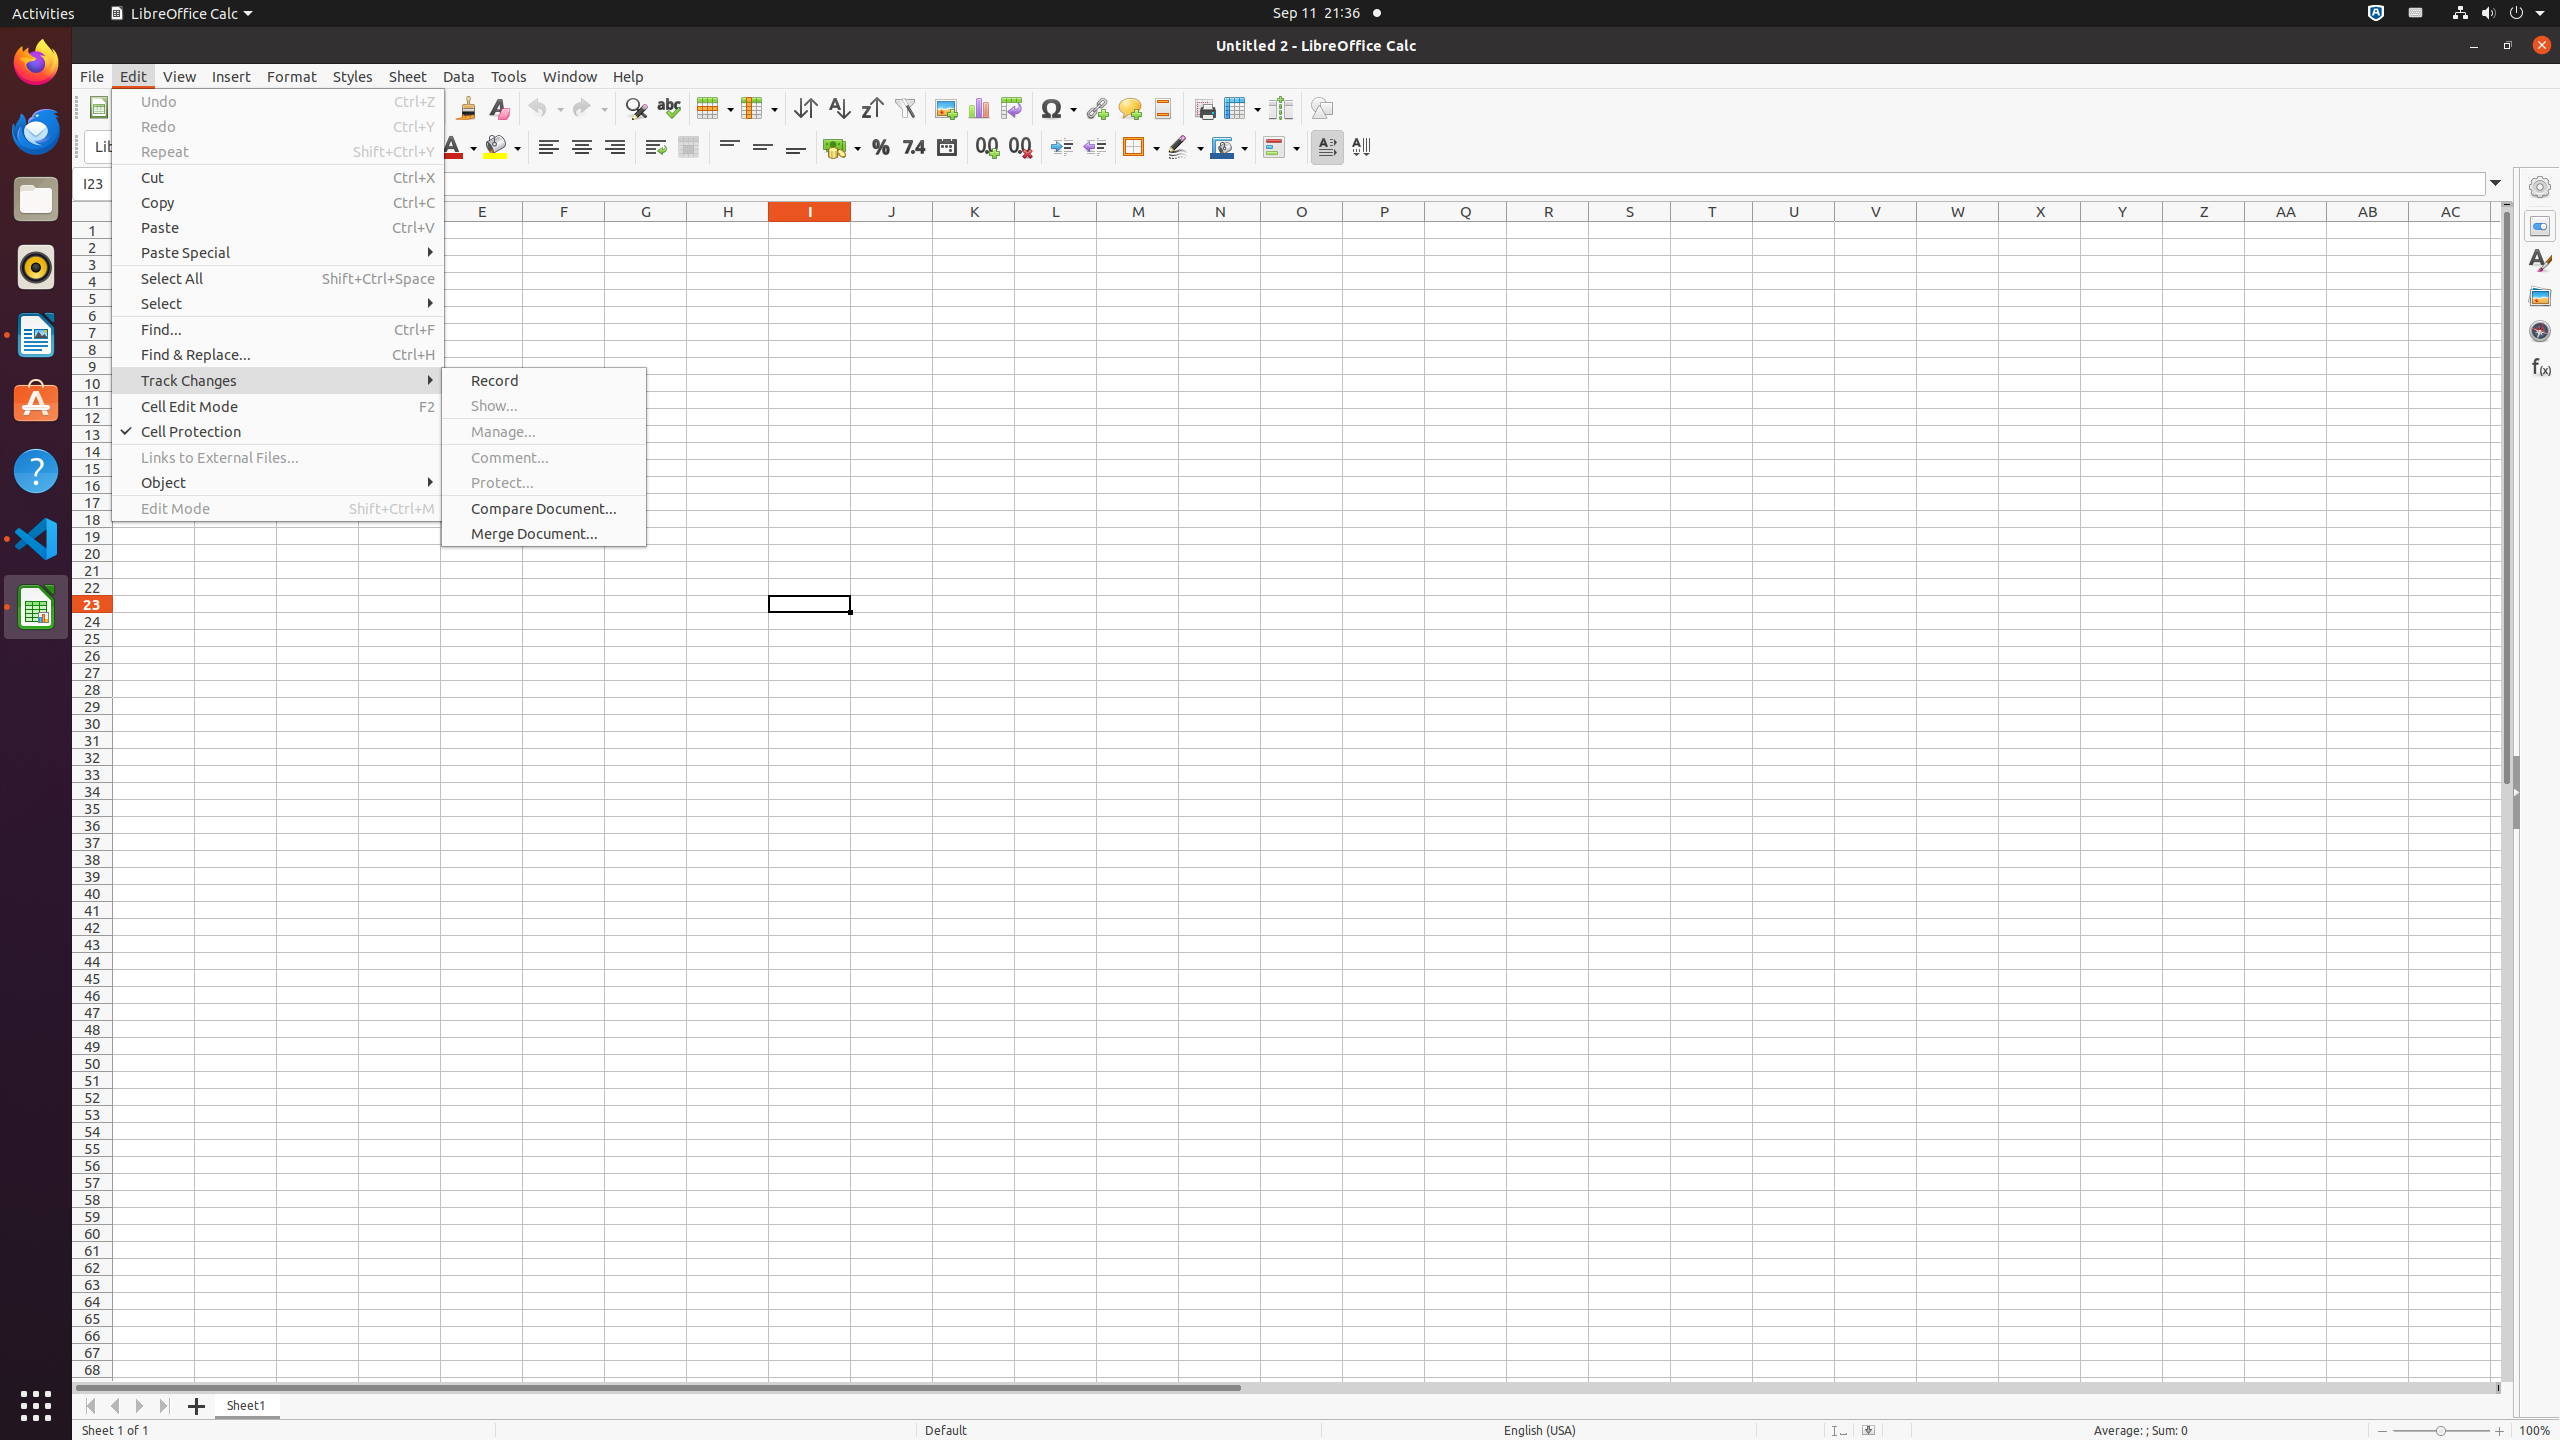 The image size is (2560, 1440). What do you see at coordinates (1020, 148) in the screenshot?
I see `Delete Decimal Place` at bounding box center [1020, 148].